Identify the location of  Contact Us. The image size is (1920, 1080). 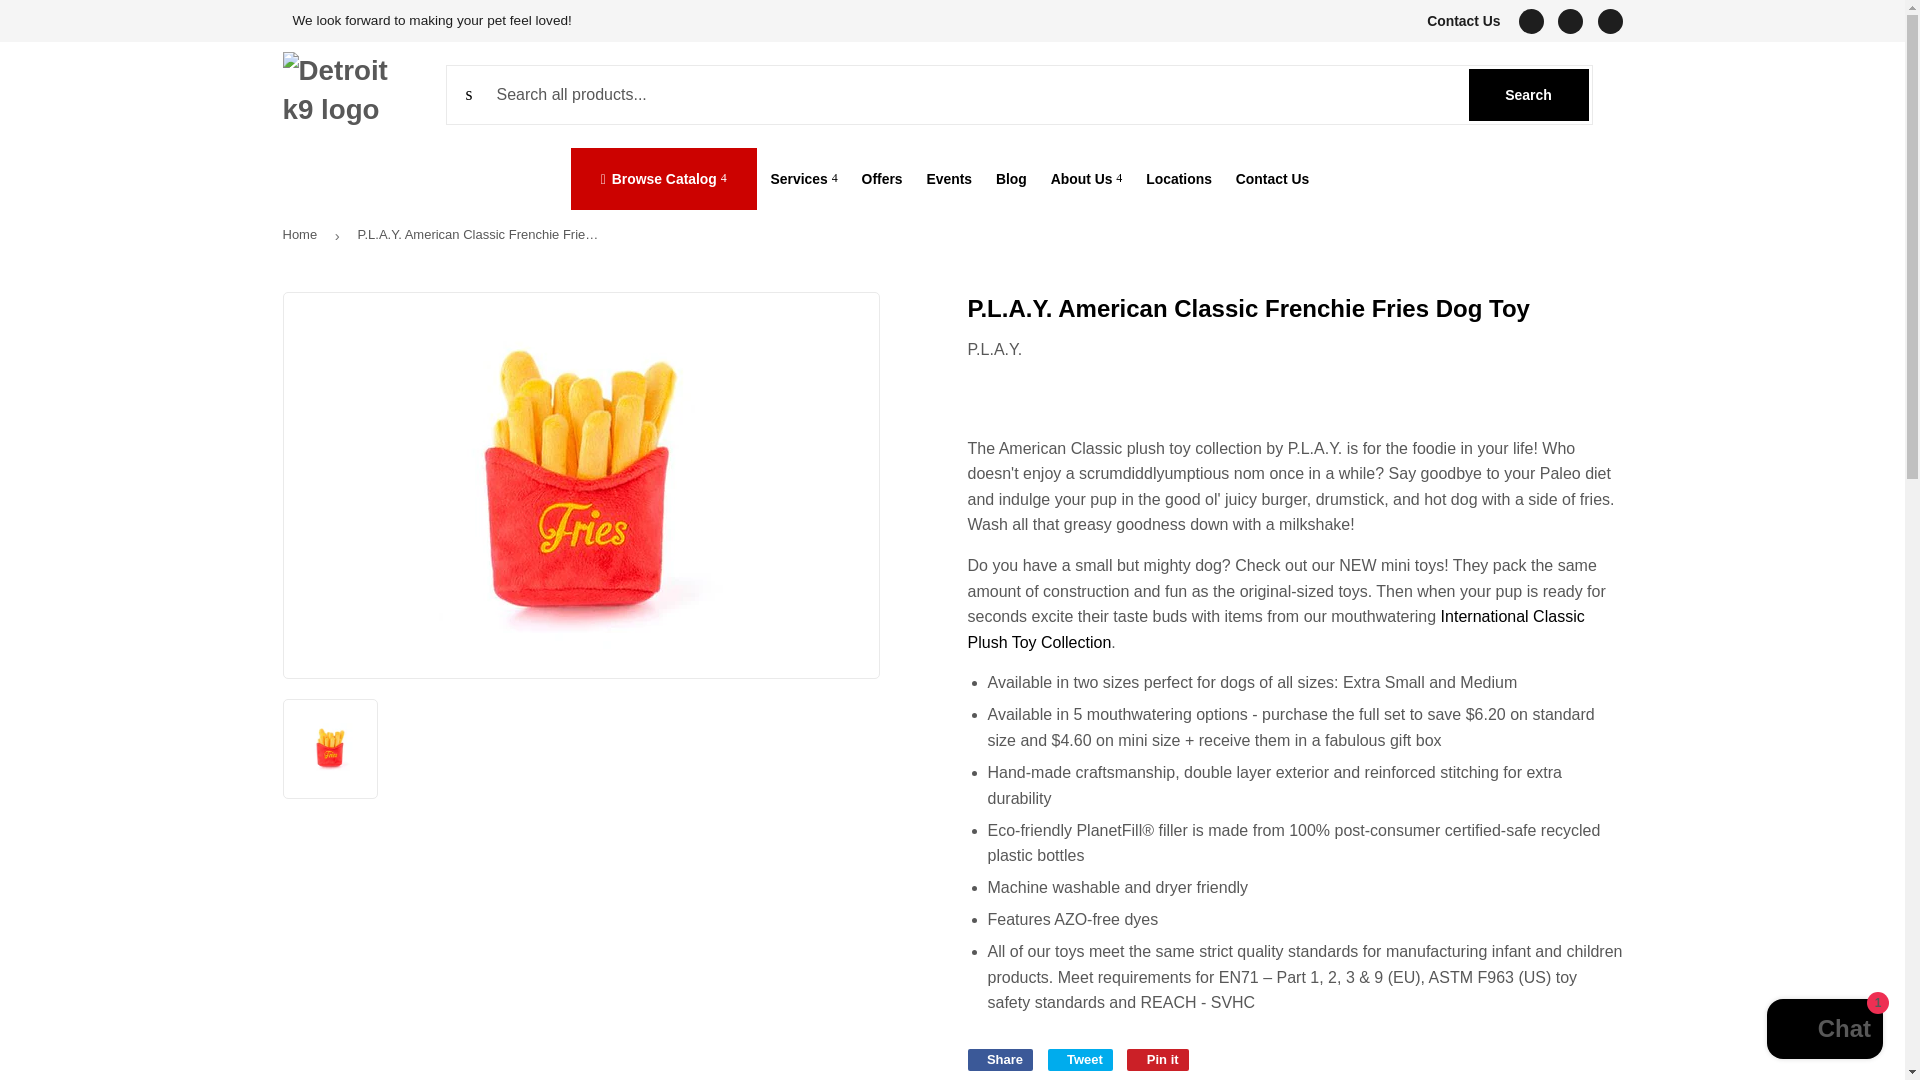
(1460, 20).